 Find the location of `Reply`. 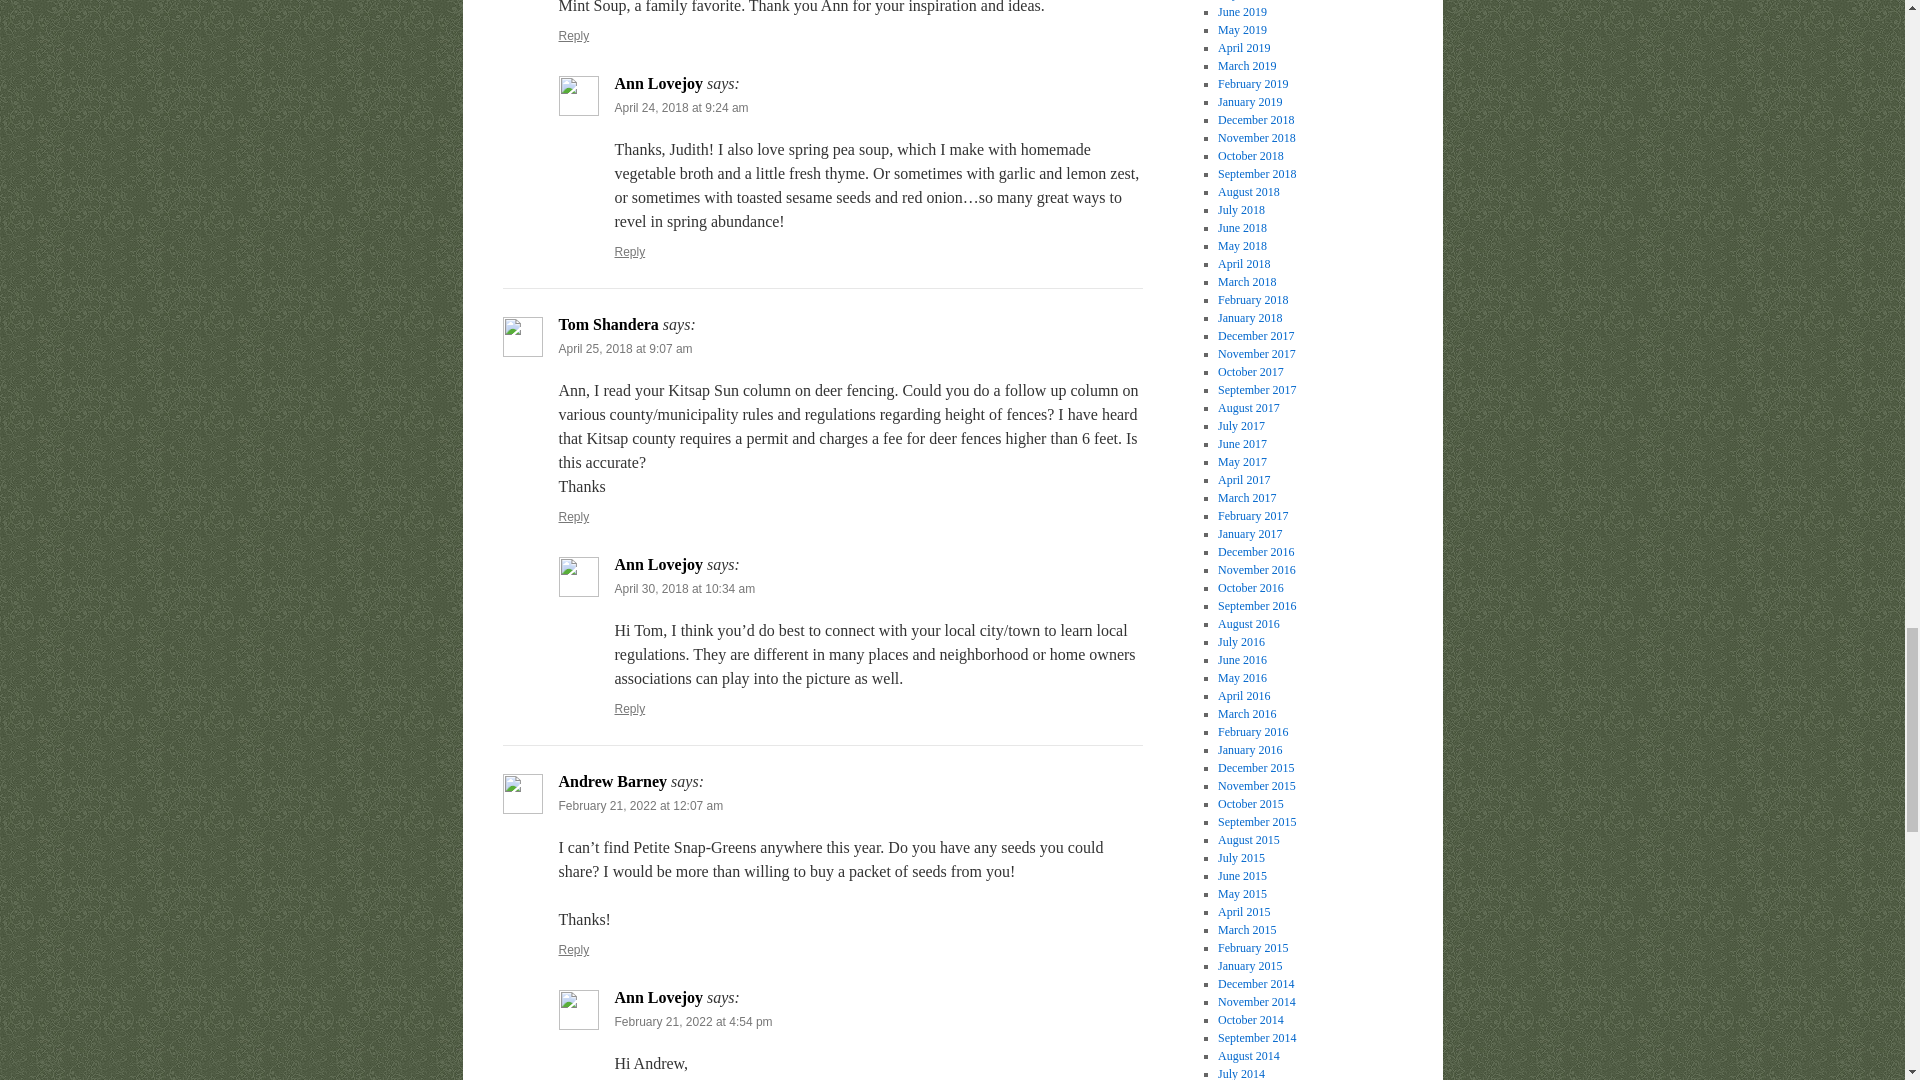

Reply is located at coordinates (574, 949).